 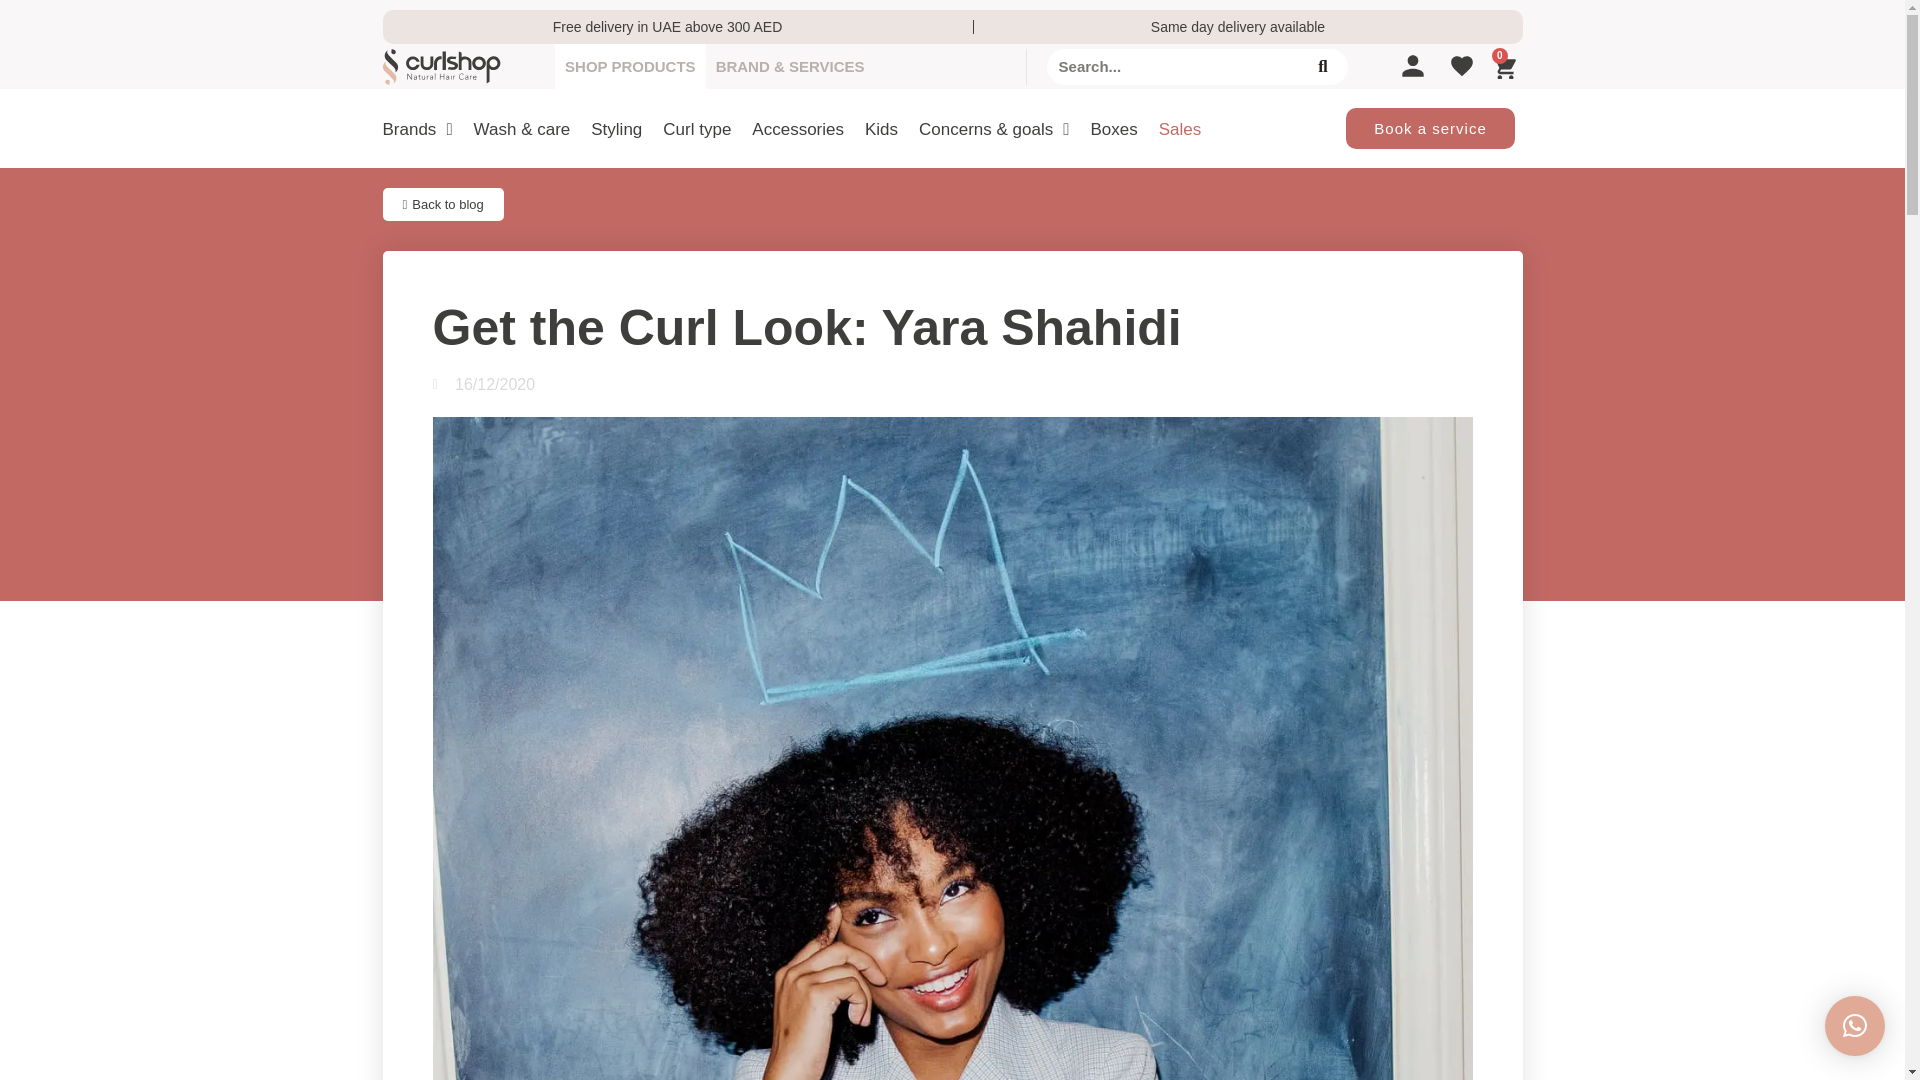 What do you see at coordinates (798, 130) in the screenshot?
I see `Accessories` at bounding box center [798, 130].